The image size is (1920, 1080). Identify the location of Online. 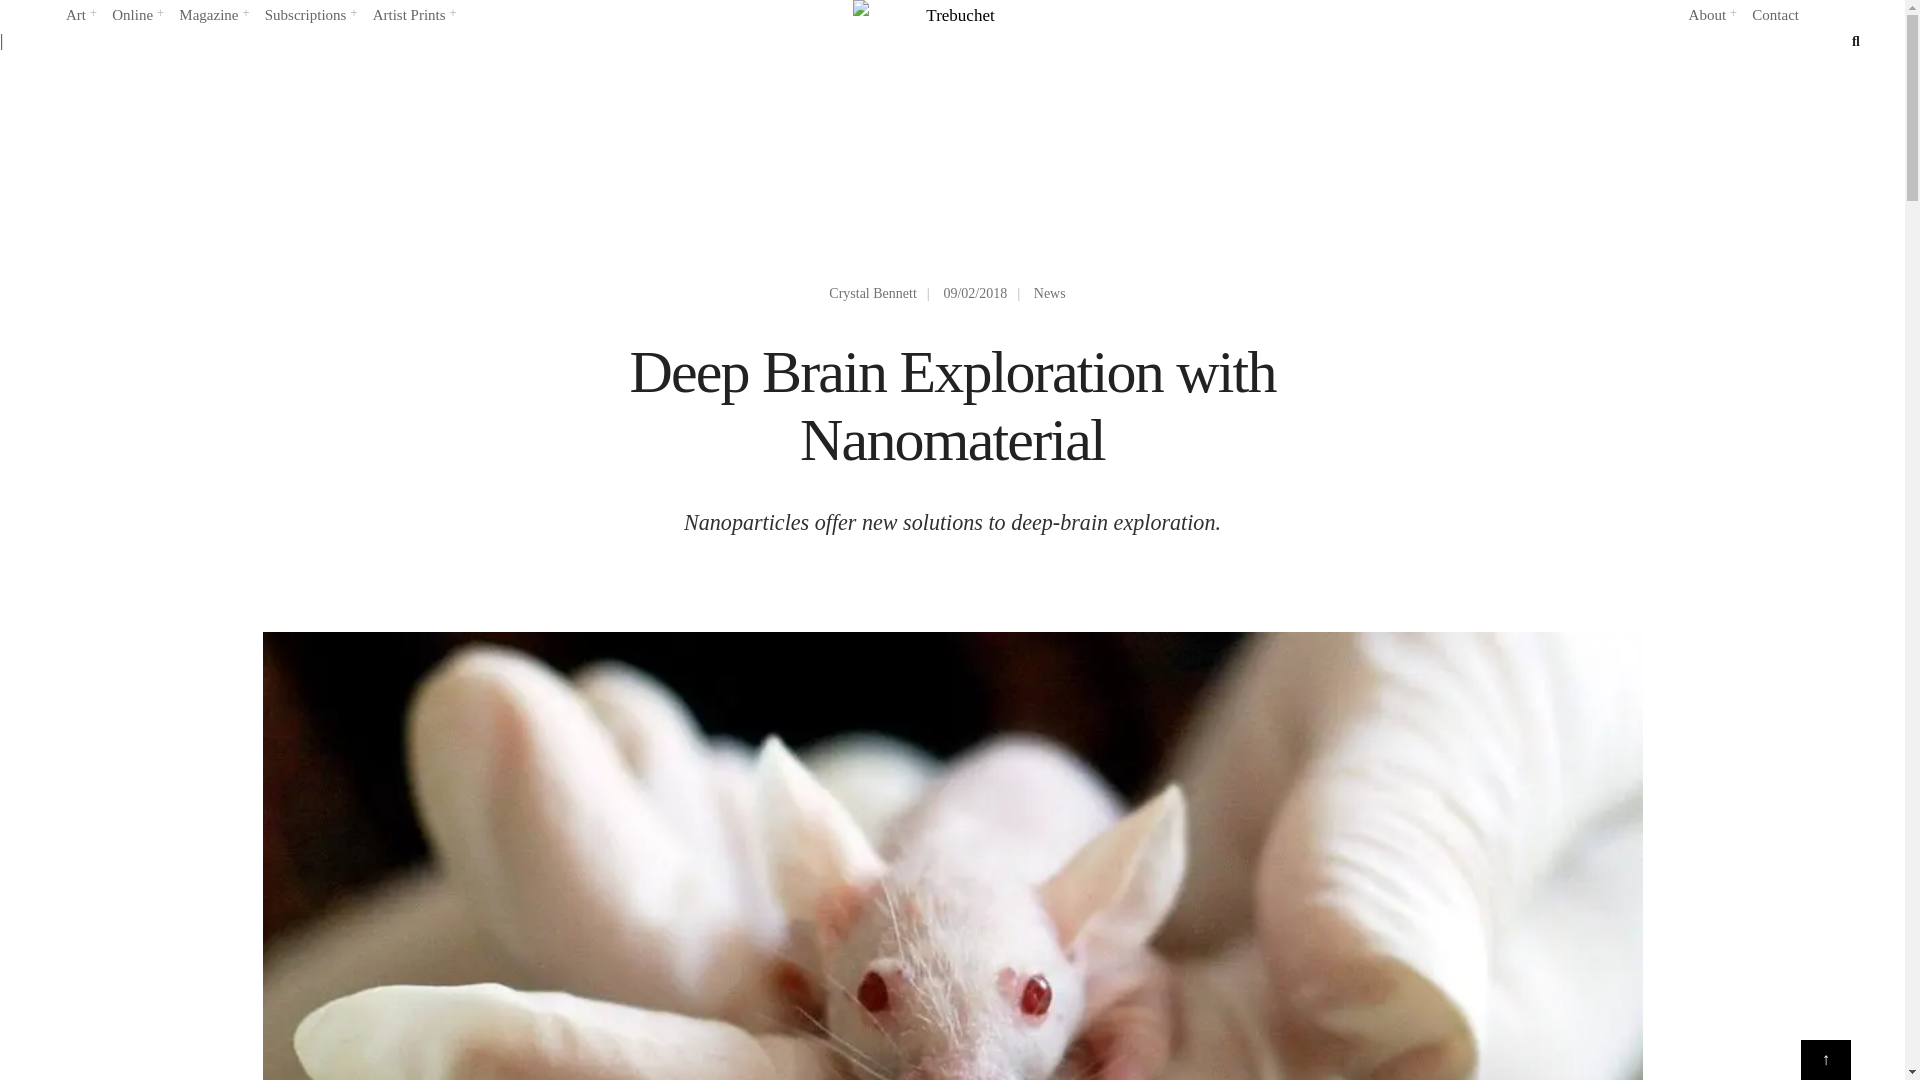
(136, 16).